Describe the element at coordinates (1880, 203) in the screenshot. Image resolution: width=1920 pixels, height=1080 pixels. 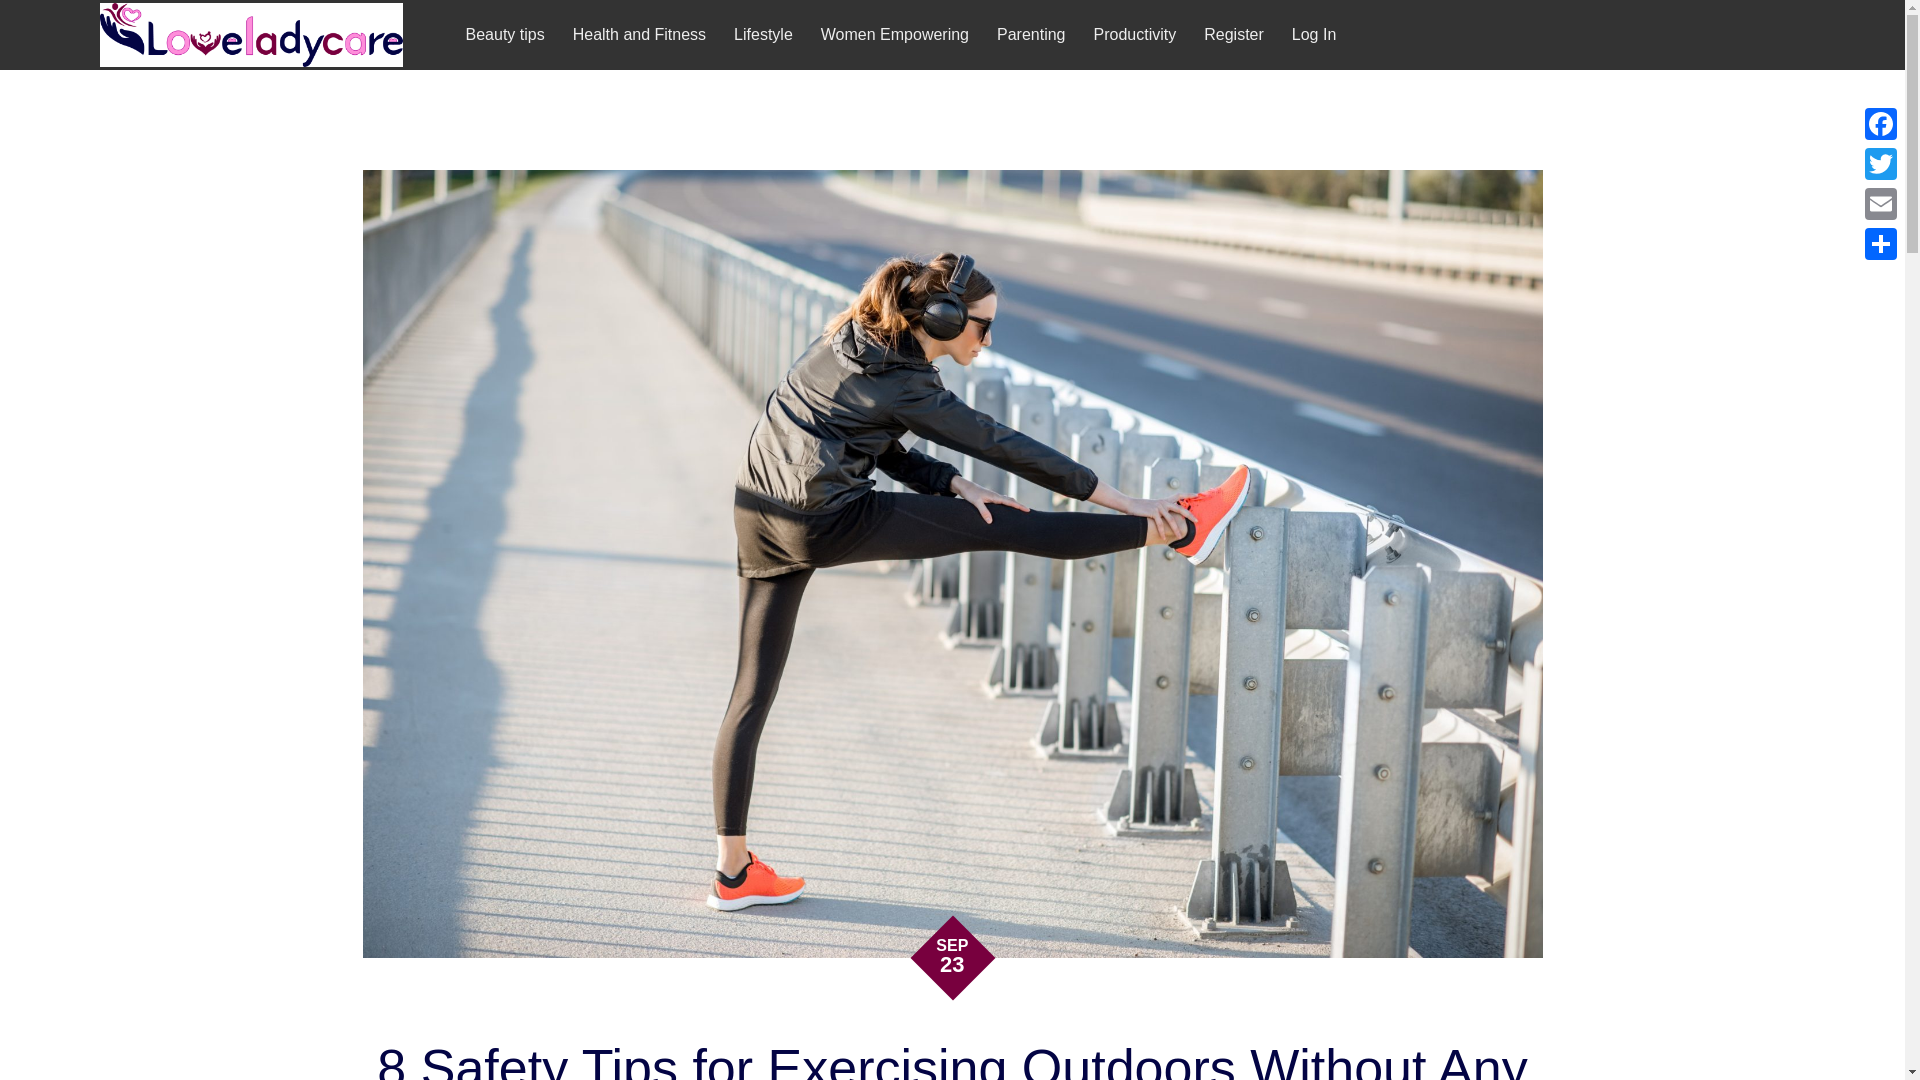
I see `Email` at that location.